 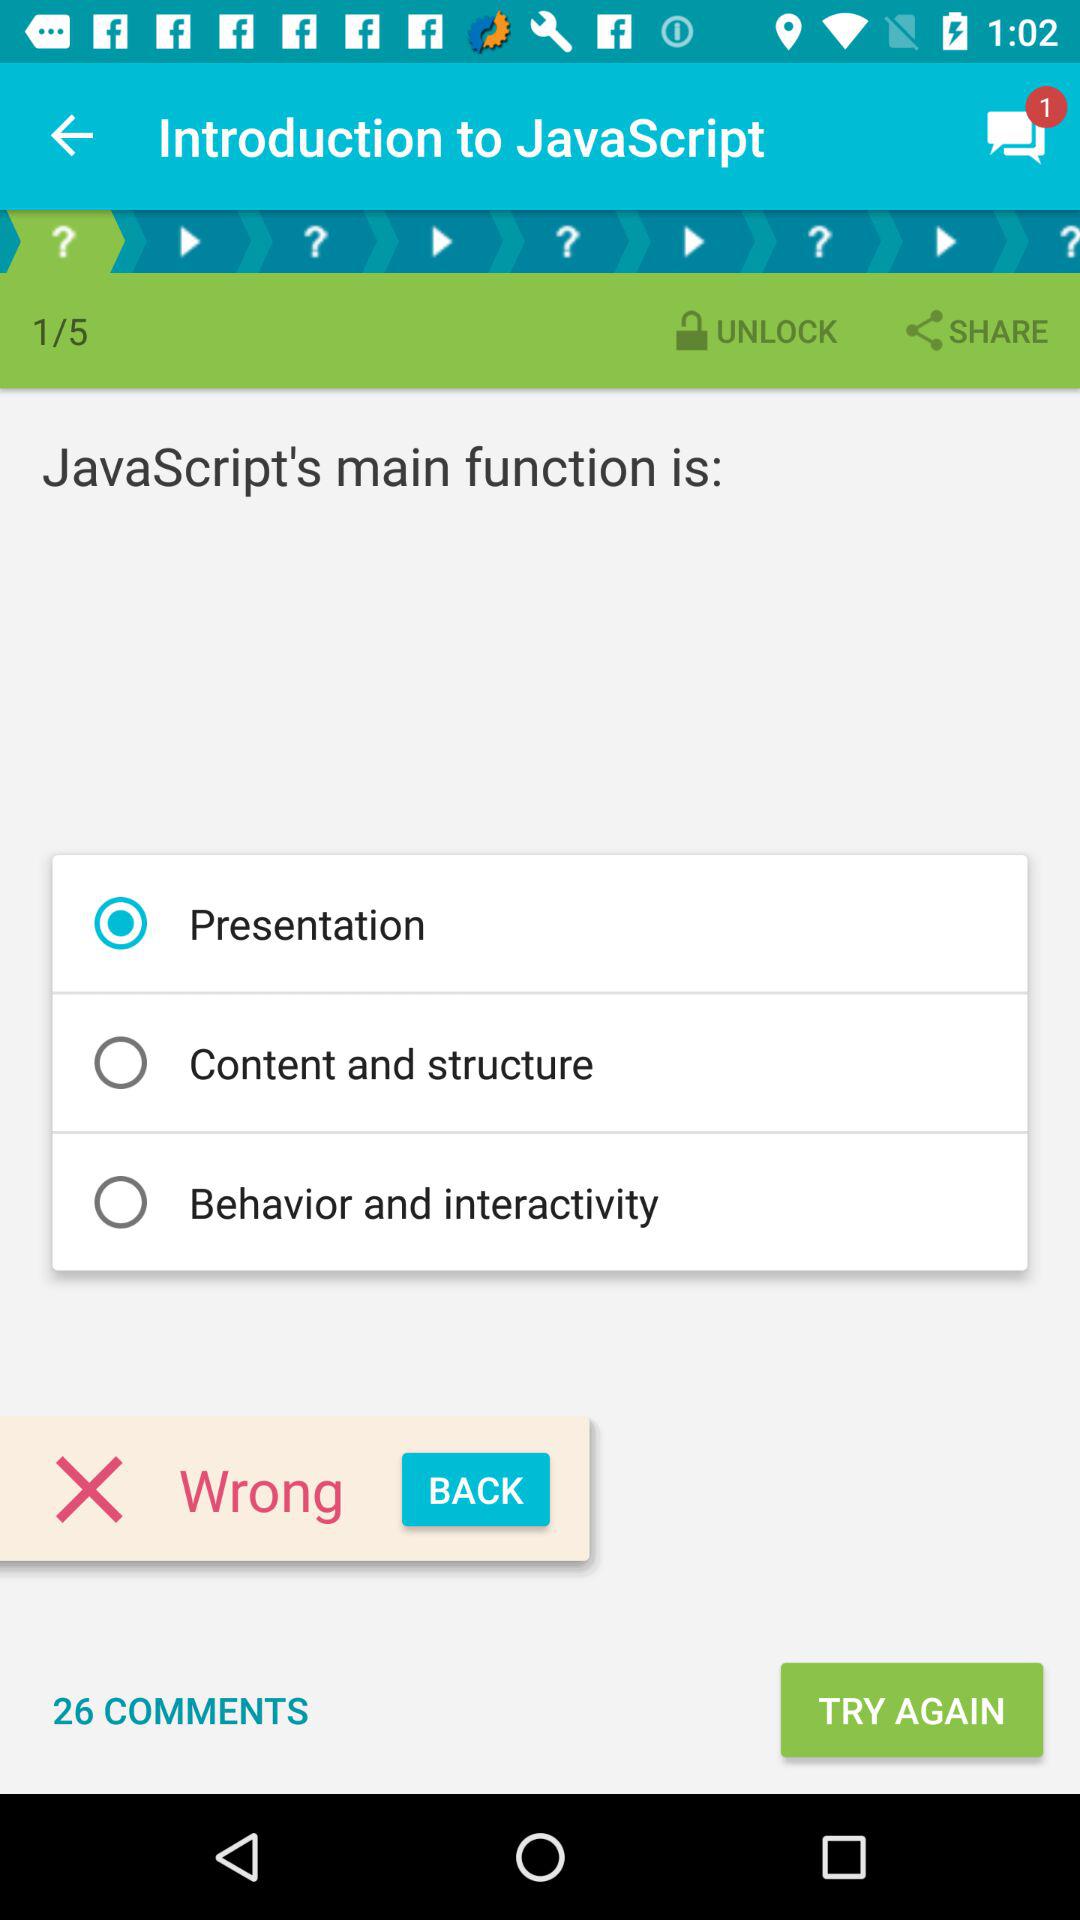 What do you see at coordinates (1044, 242) in the screenshot?
I see `go to question` at bounding box center [1044, 242].